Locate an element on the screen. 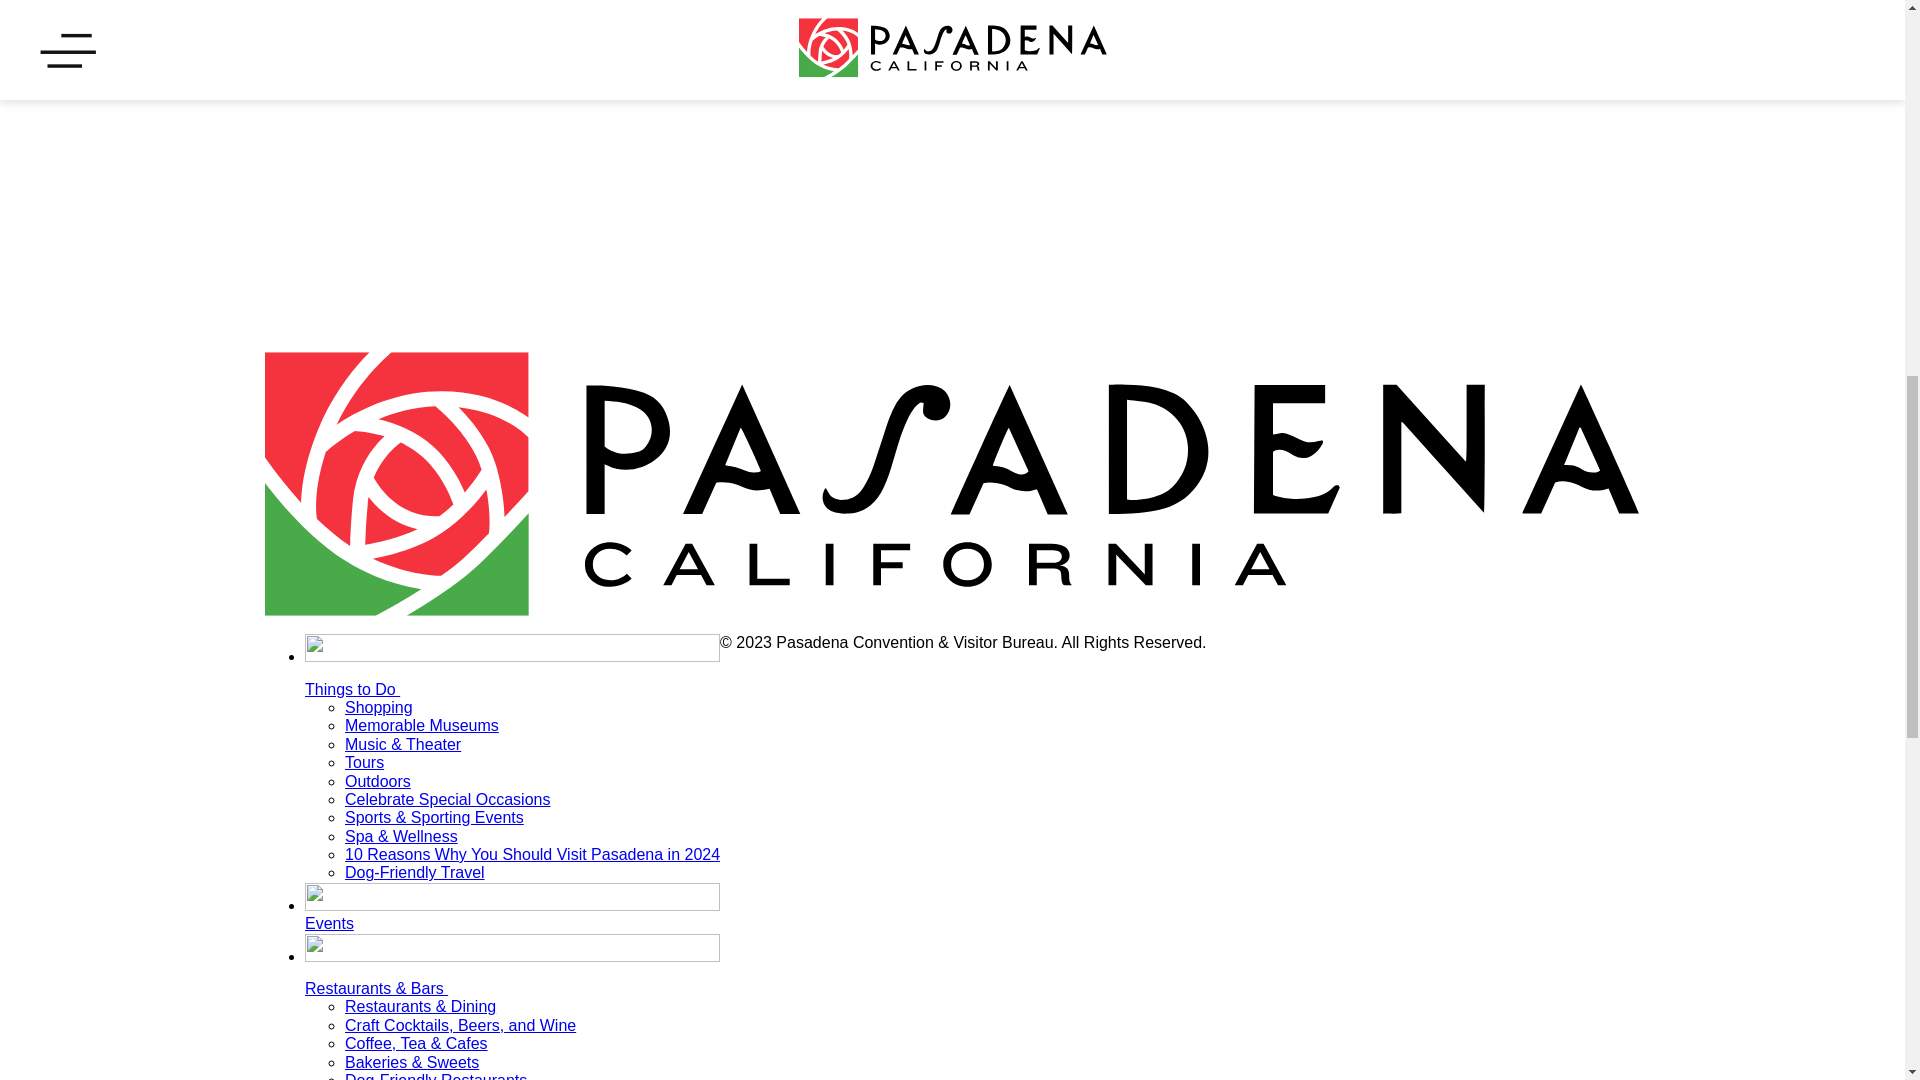 The height and width of the screenshot is (1080, 1920). Shopping is located at coordinates (378, 707).